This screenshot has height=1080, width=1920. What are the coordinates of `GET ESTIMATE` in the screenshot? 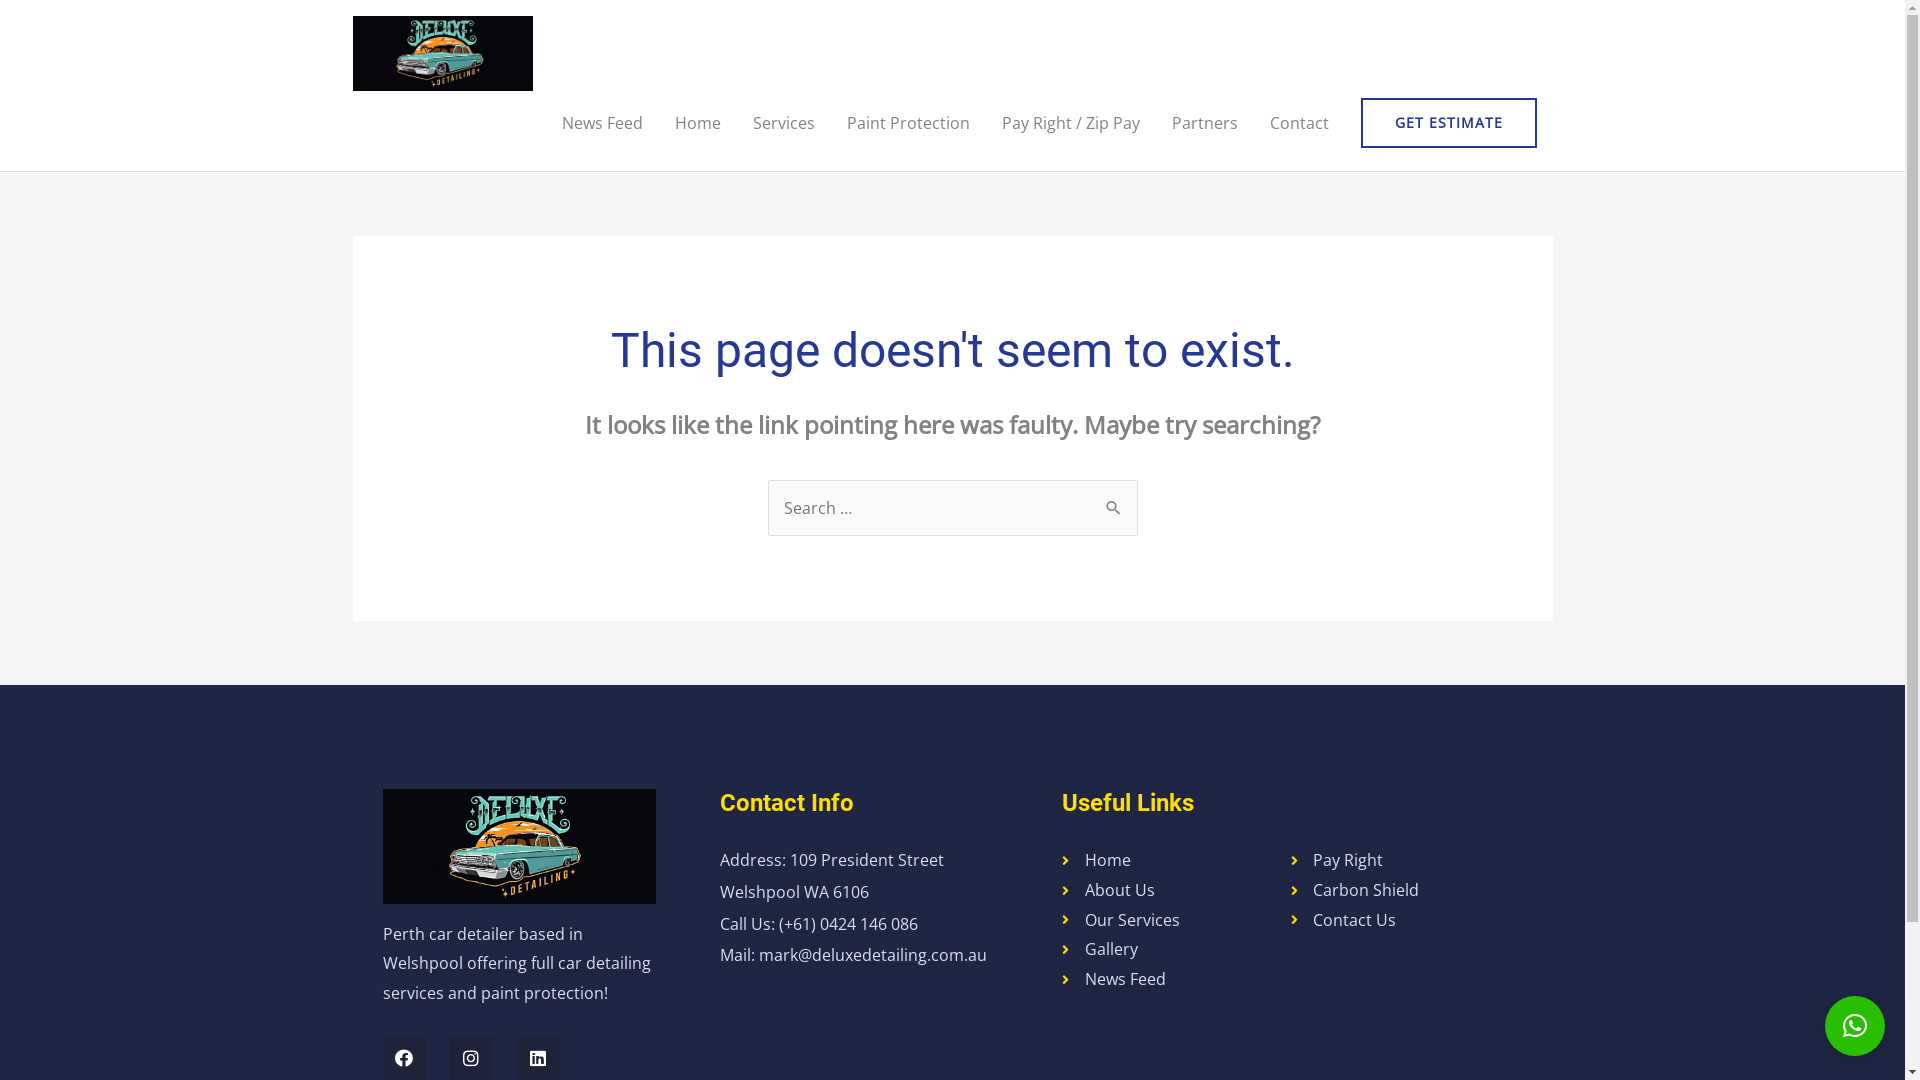 It's located at (1448, 123).